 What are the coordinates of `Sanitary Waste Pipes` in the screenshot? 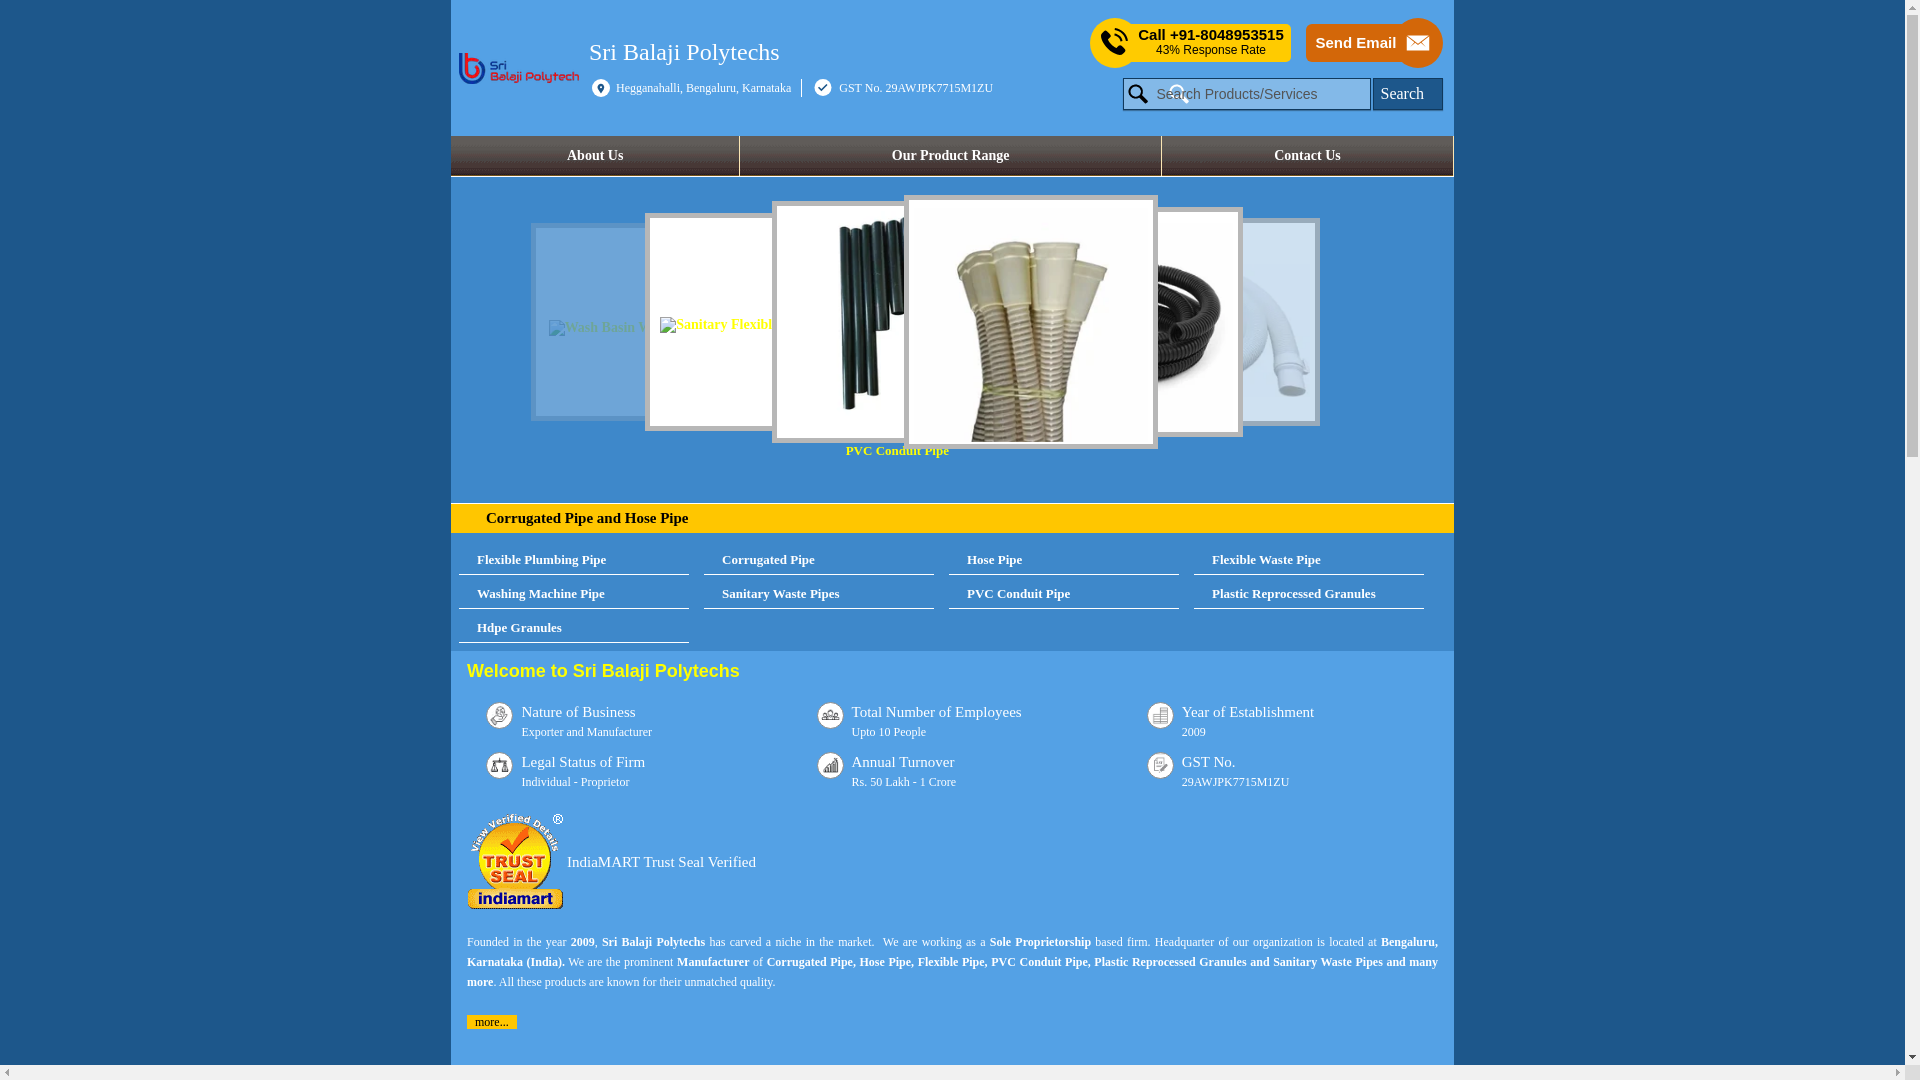 It's located at (818, 594).